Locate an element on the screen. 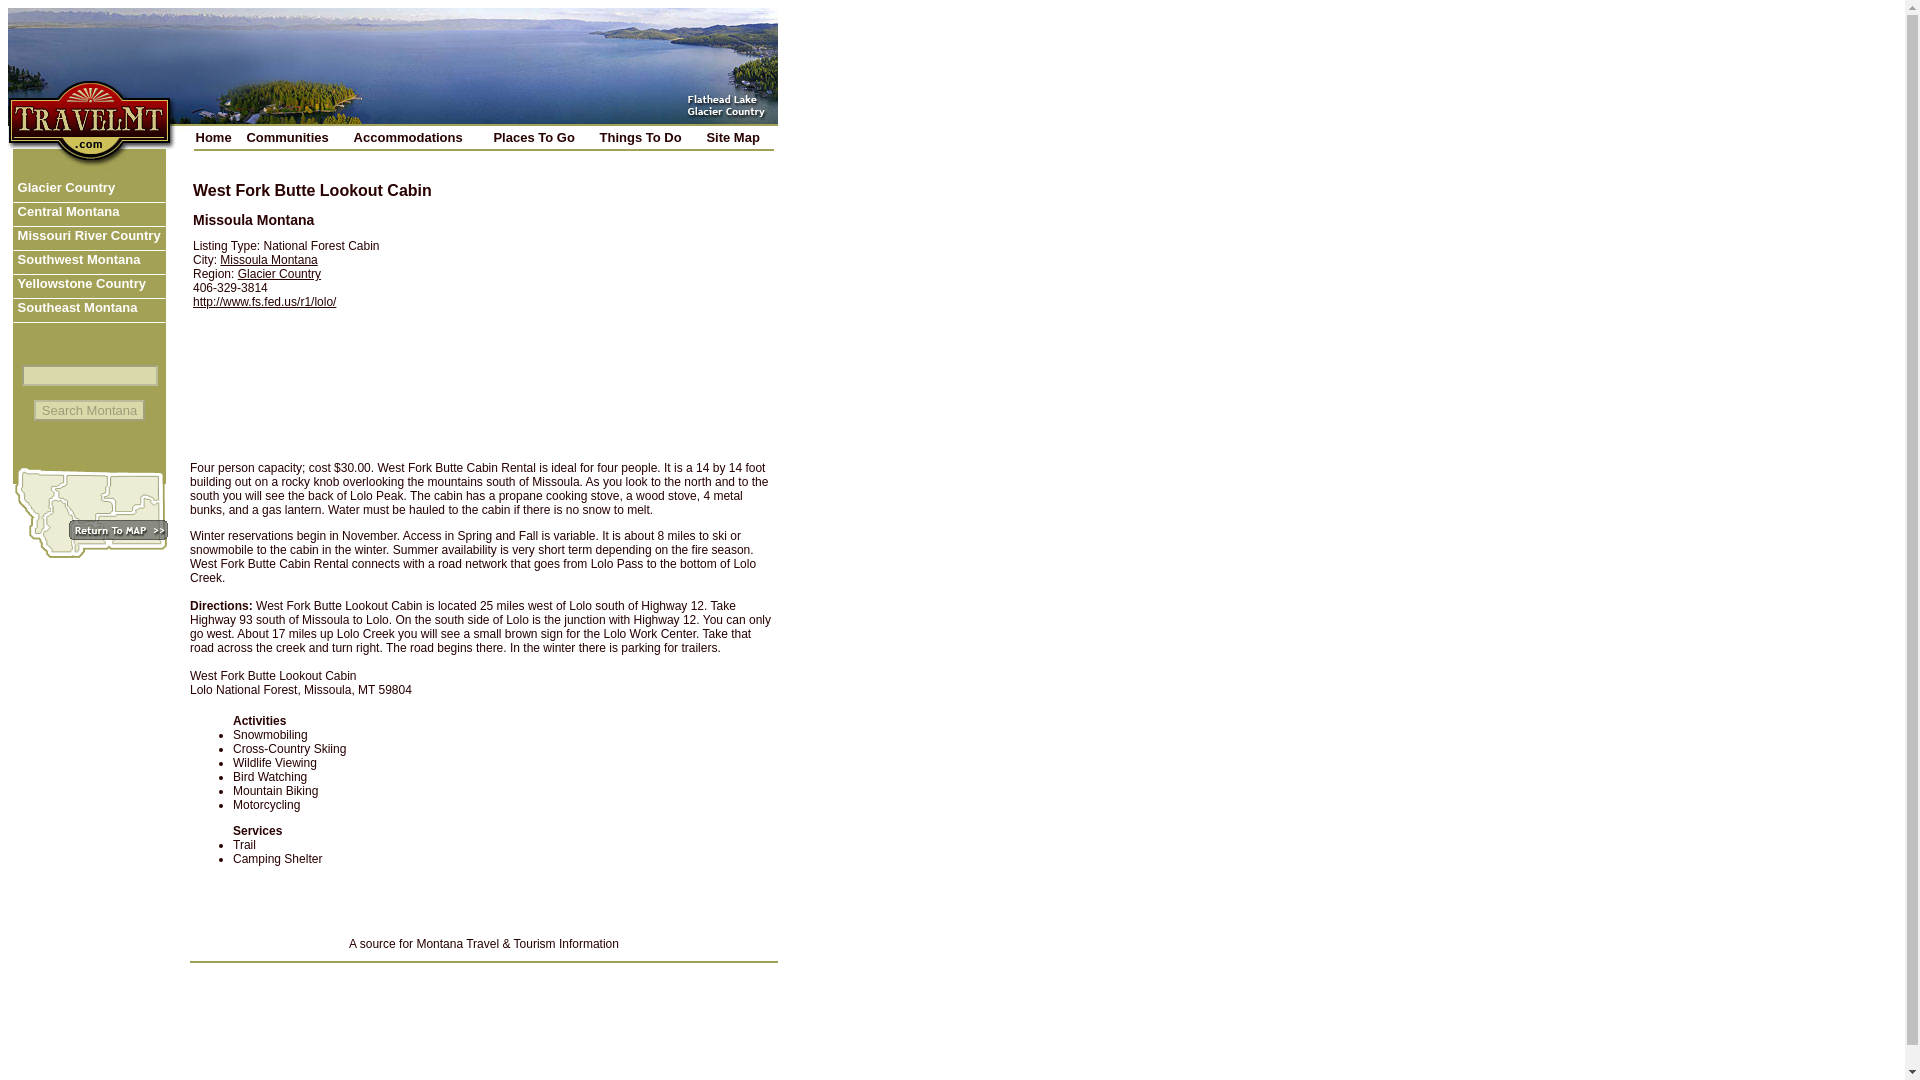 This screenshot has width=1920, height=1080. Places To Go is located at coordinates (542, 136).